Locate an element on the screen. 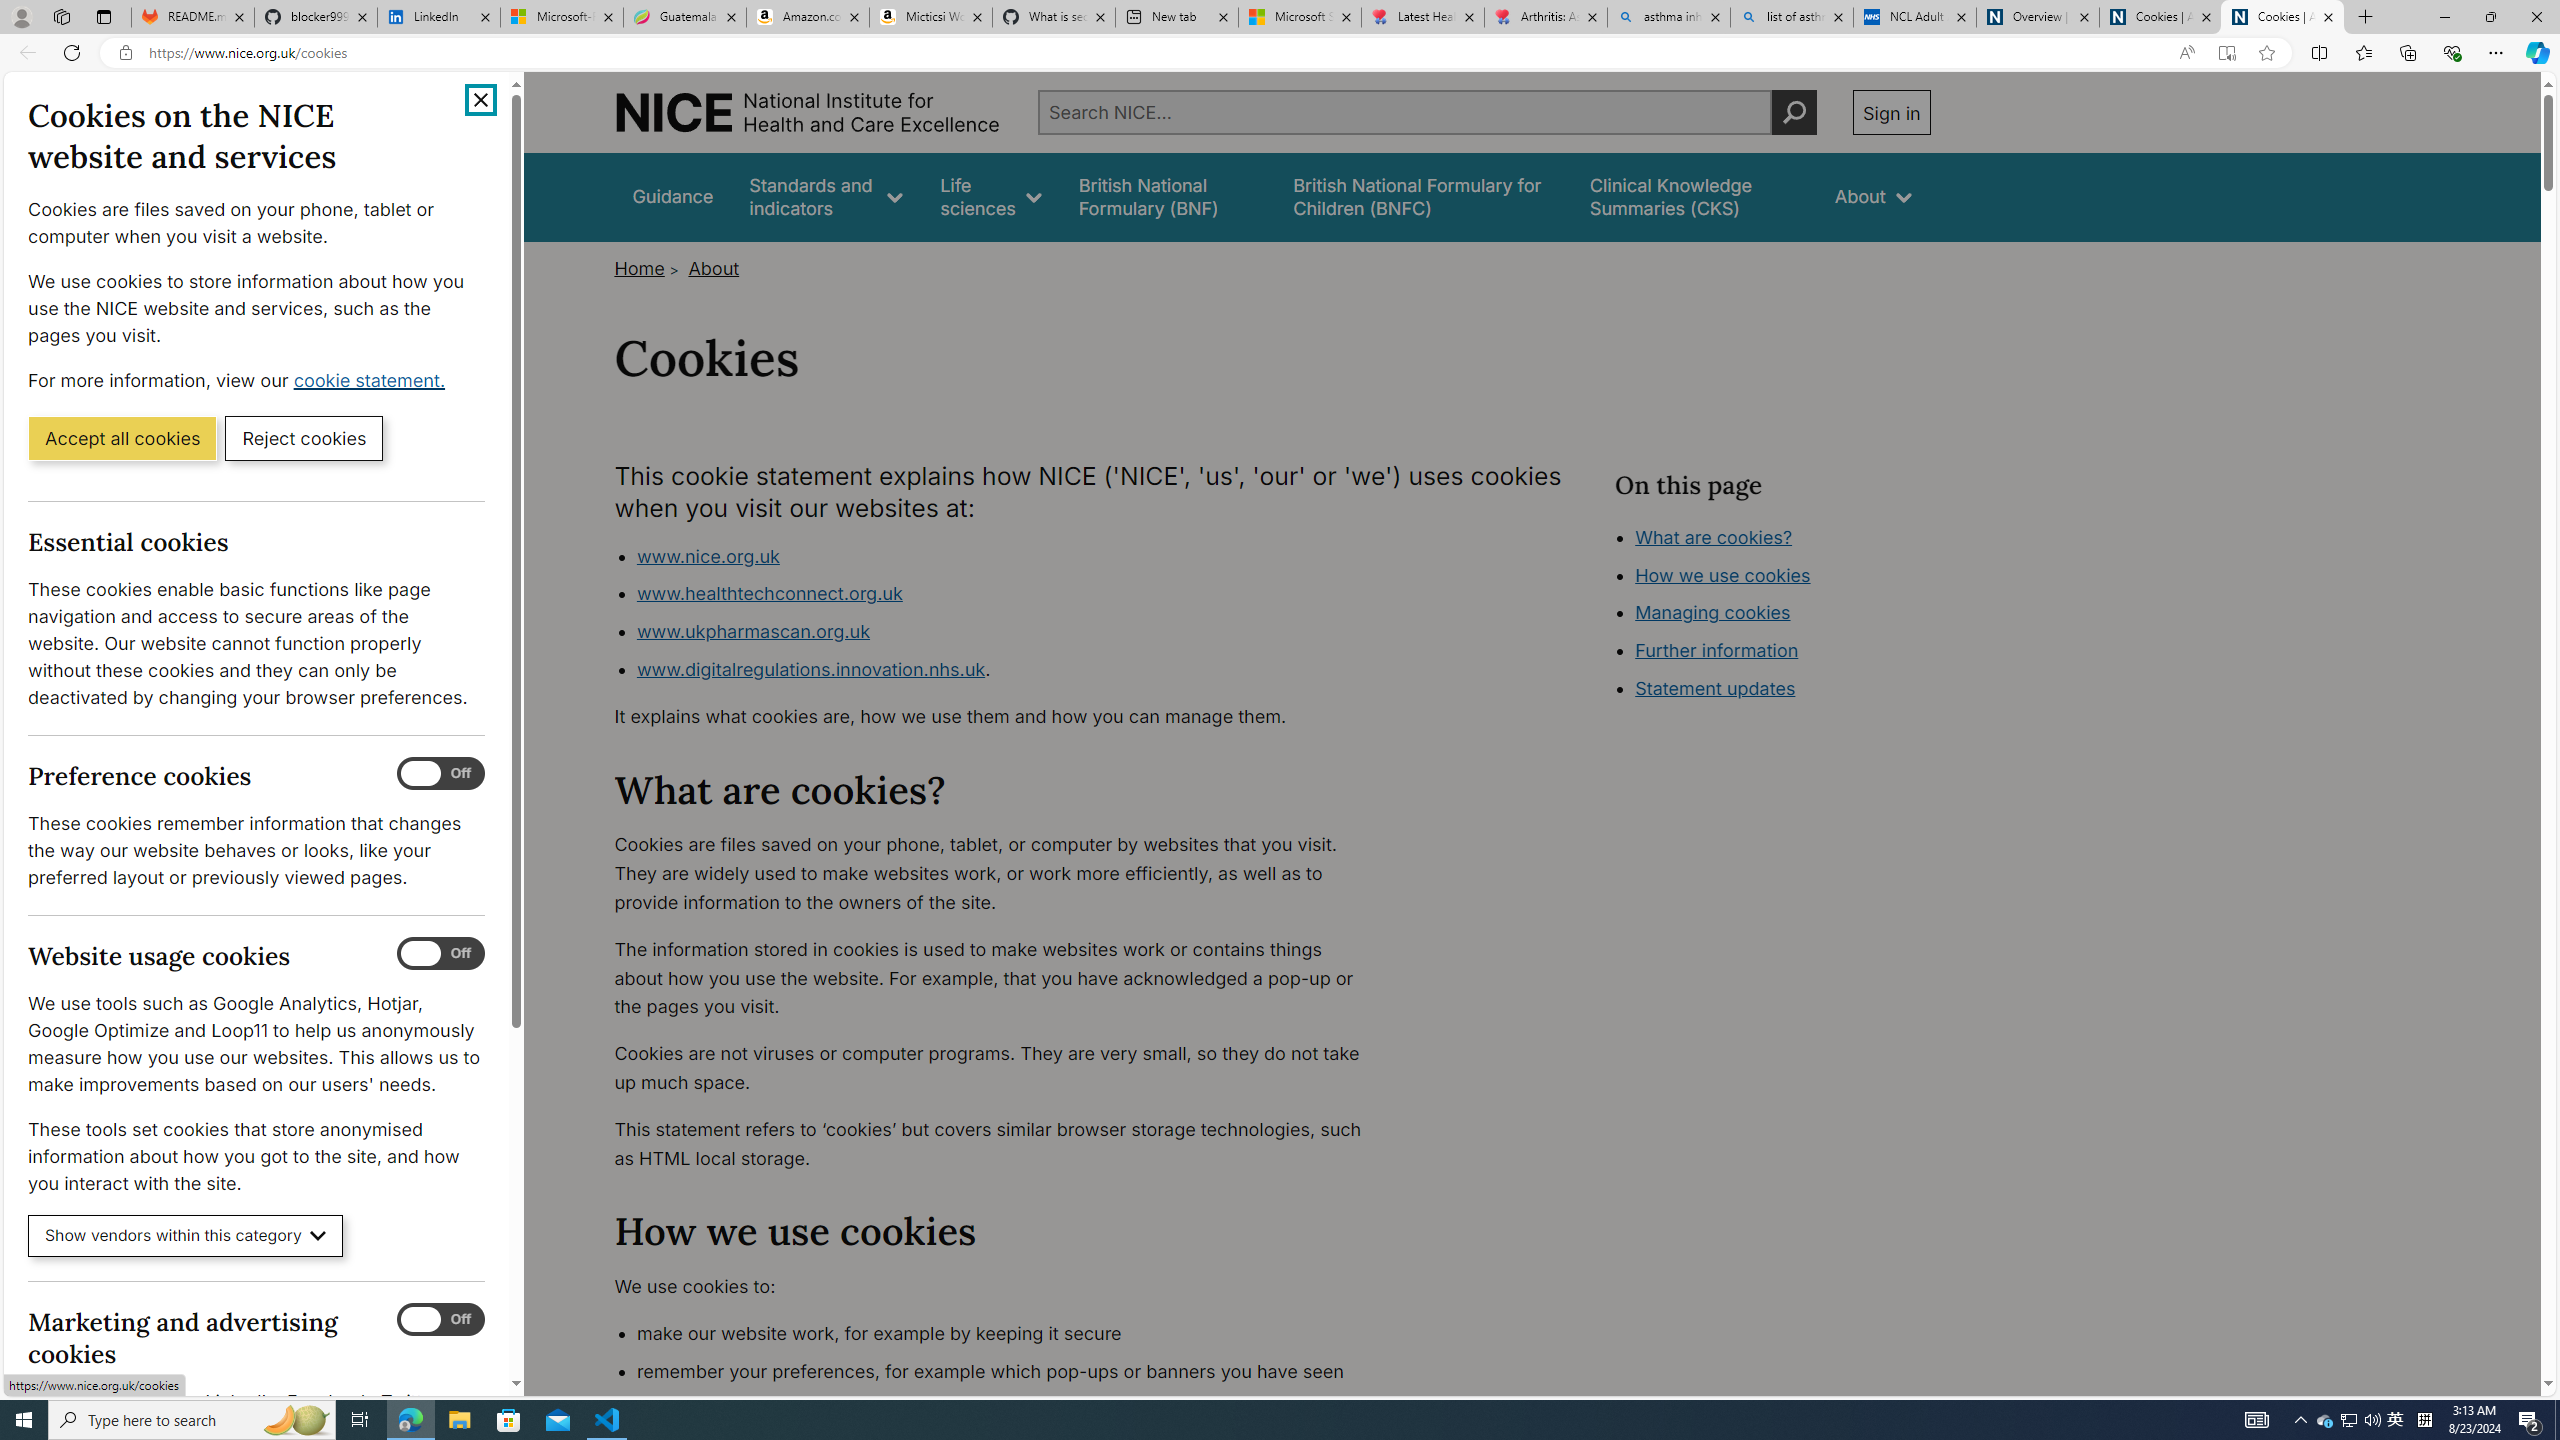 The height and width of the screenshot is (1440, 2560). Home> is located at coordinates (648, 268).